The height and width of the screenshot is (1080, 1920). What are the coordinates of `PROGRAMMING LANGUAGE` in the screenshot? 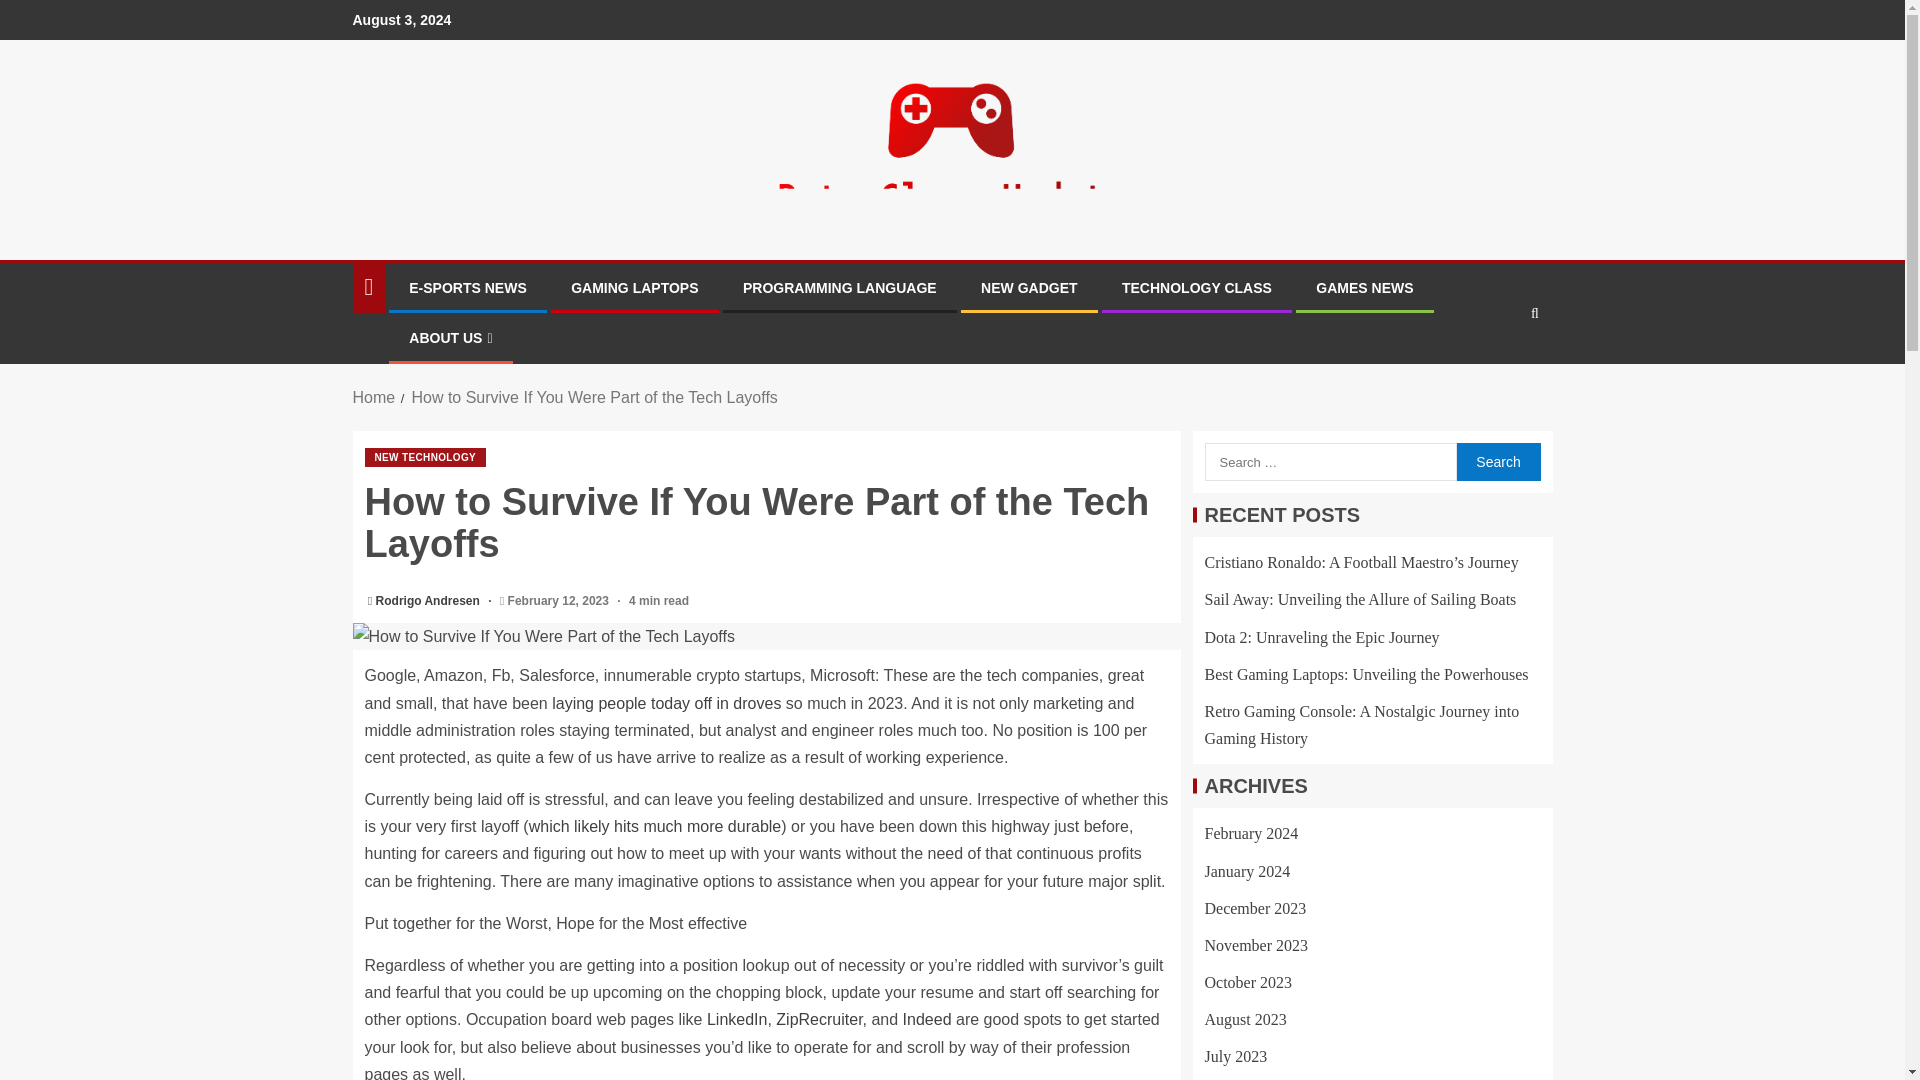 It's located at (840, 287).